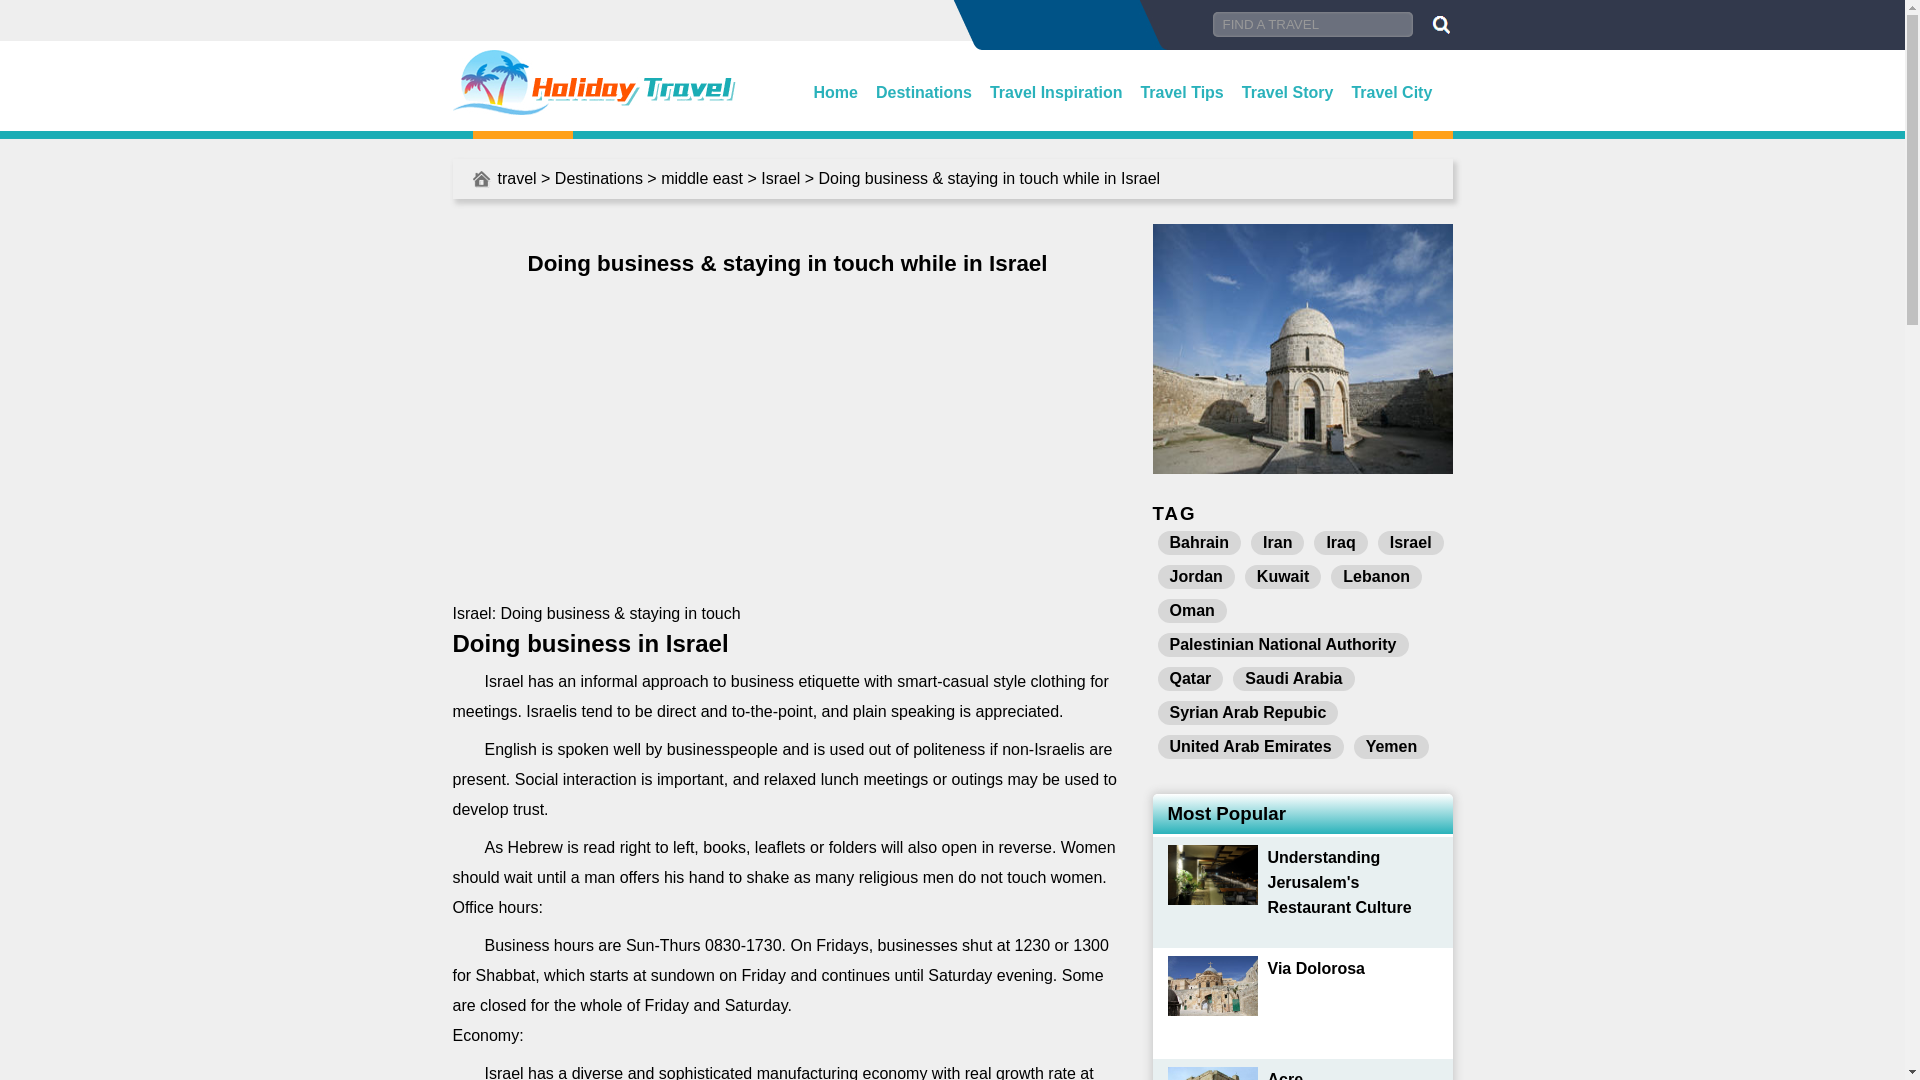 This screenshot has width=1920, height=1080. Describe the element at coordinates (1410, 543) in the screenshot. I see `Israel` at that location.